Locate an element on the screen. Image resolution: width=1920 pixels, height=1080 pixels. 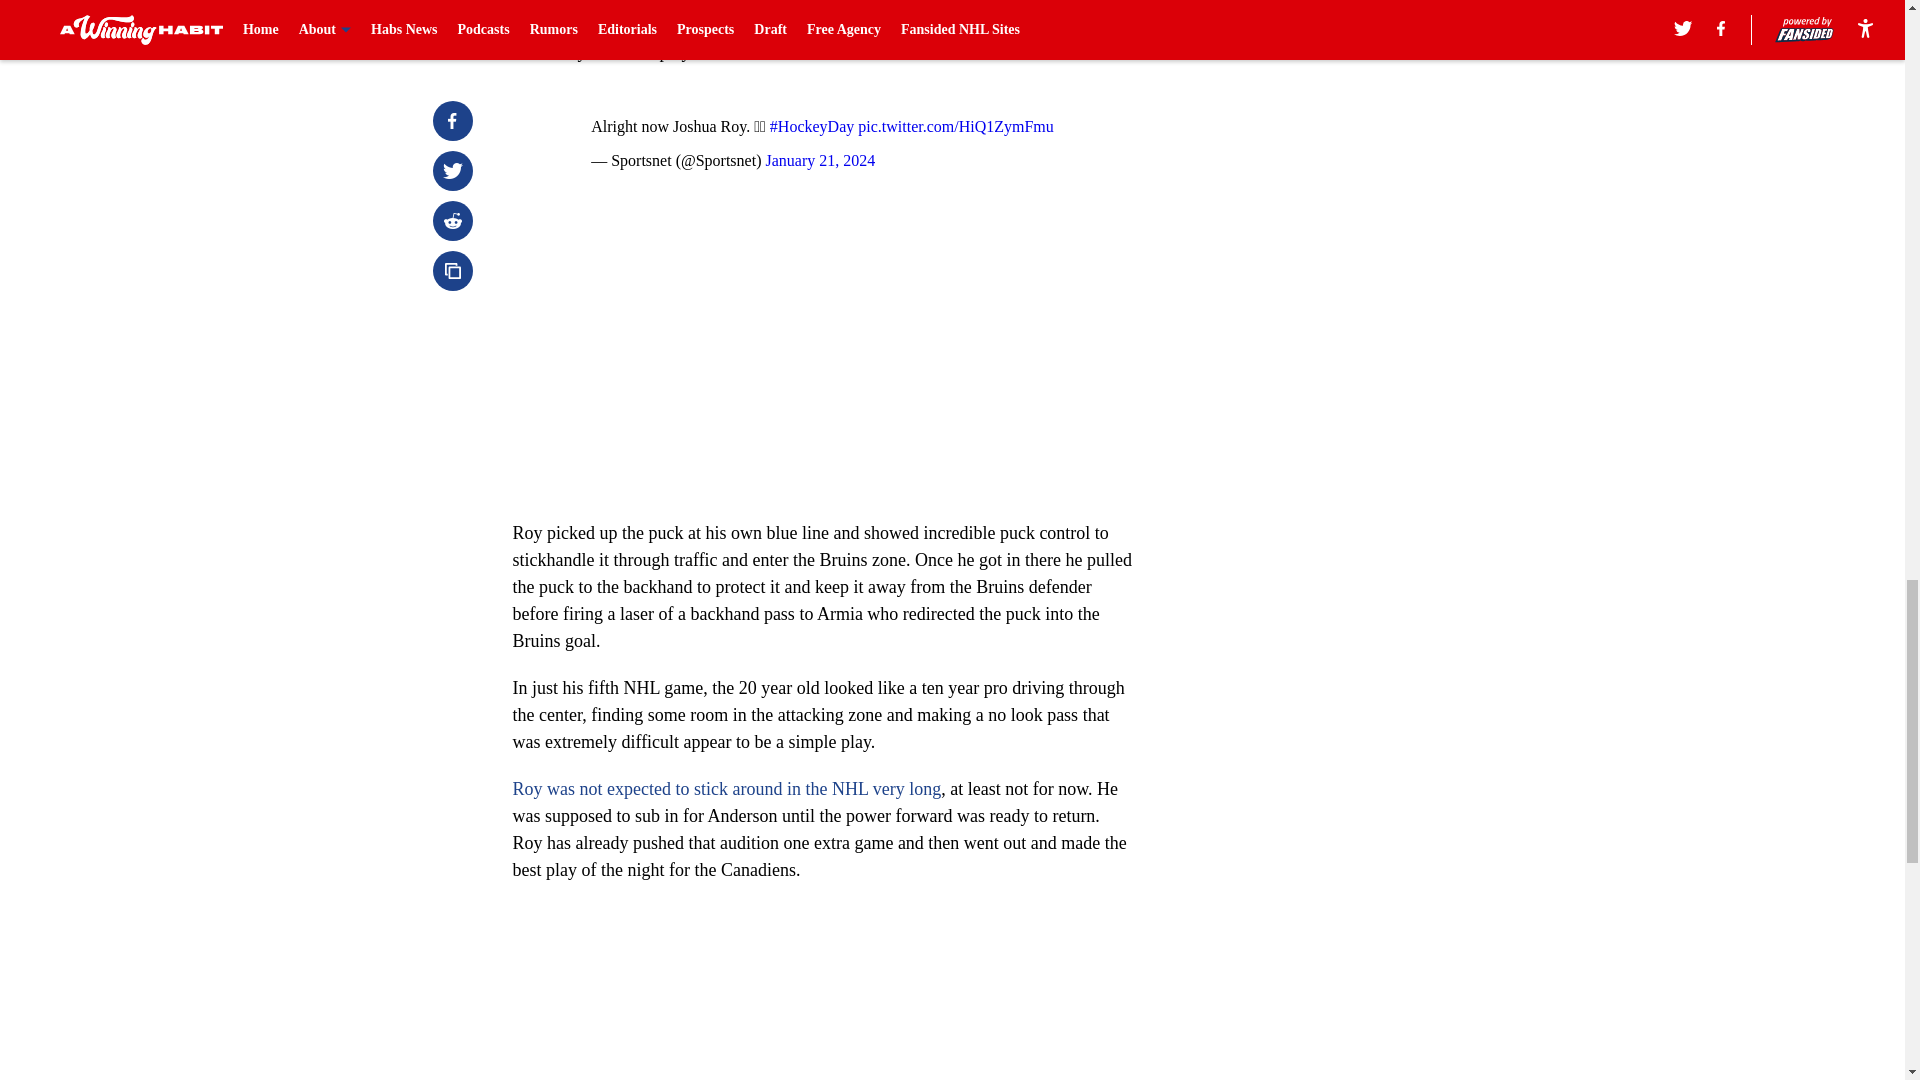
January 21, 2024 is located at coordinates (820, 160).